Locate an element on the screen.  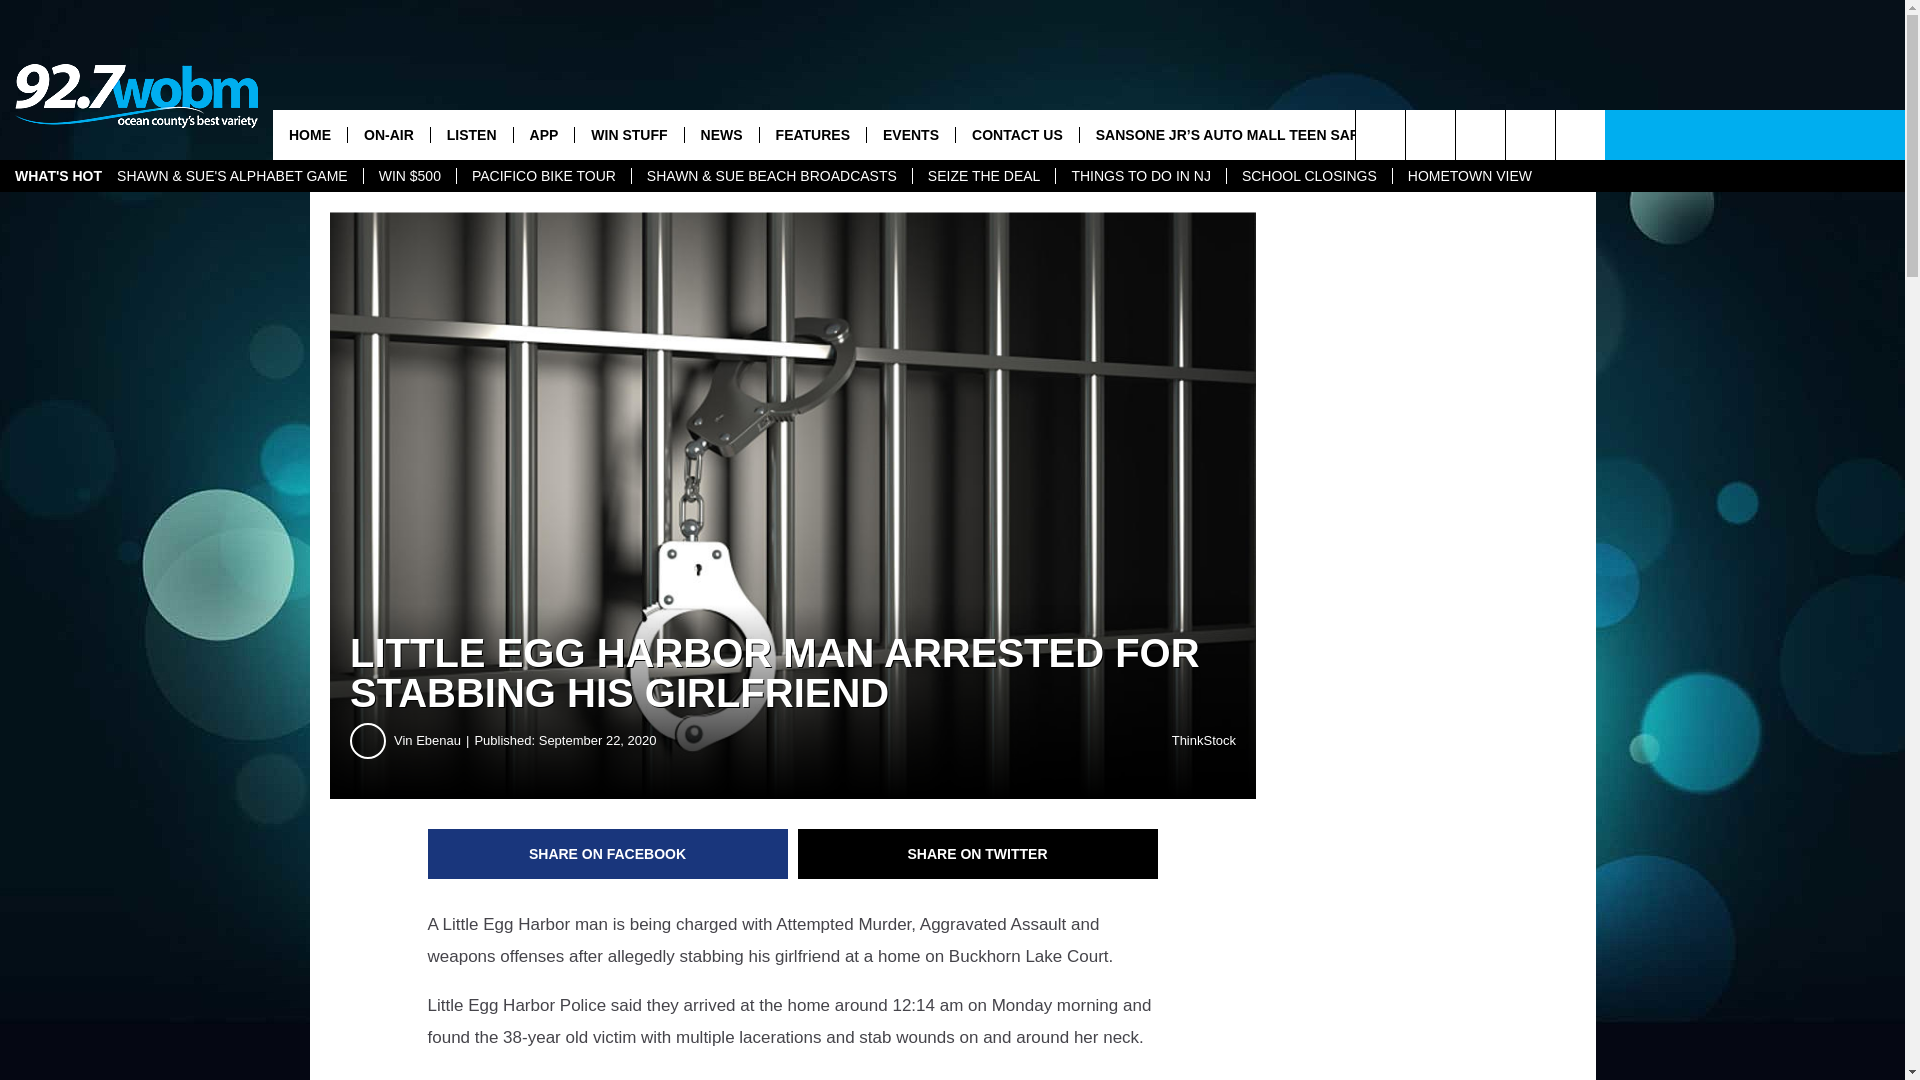
HOMETOWN VIEW is located at coordinates (1470, 176).